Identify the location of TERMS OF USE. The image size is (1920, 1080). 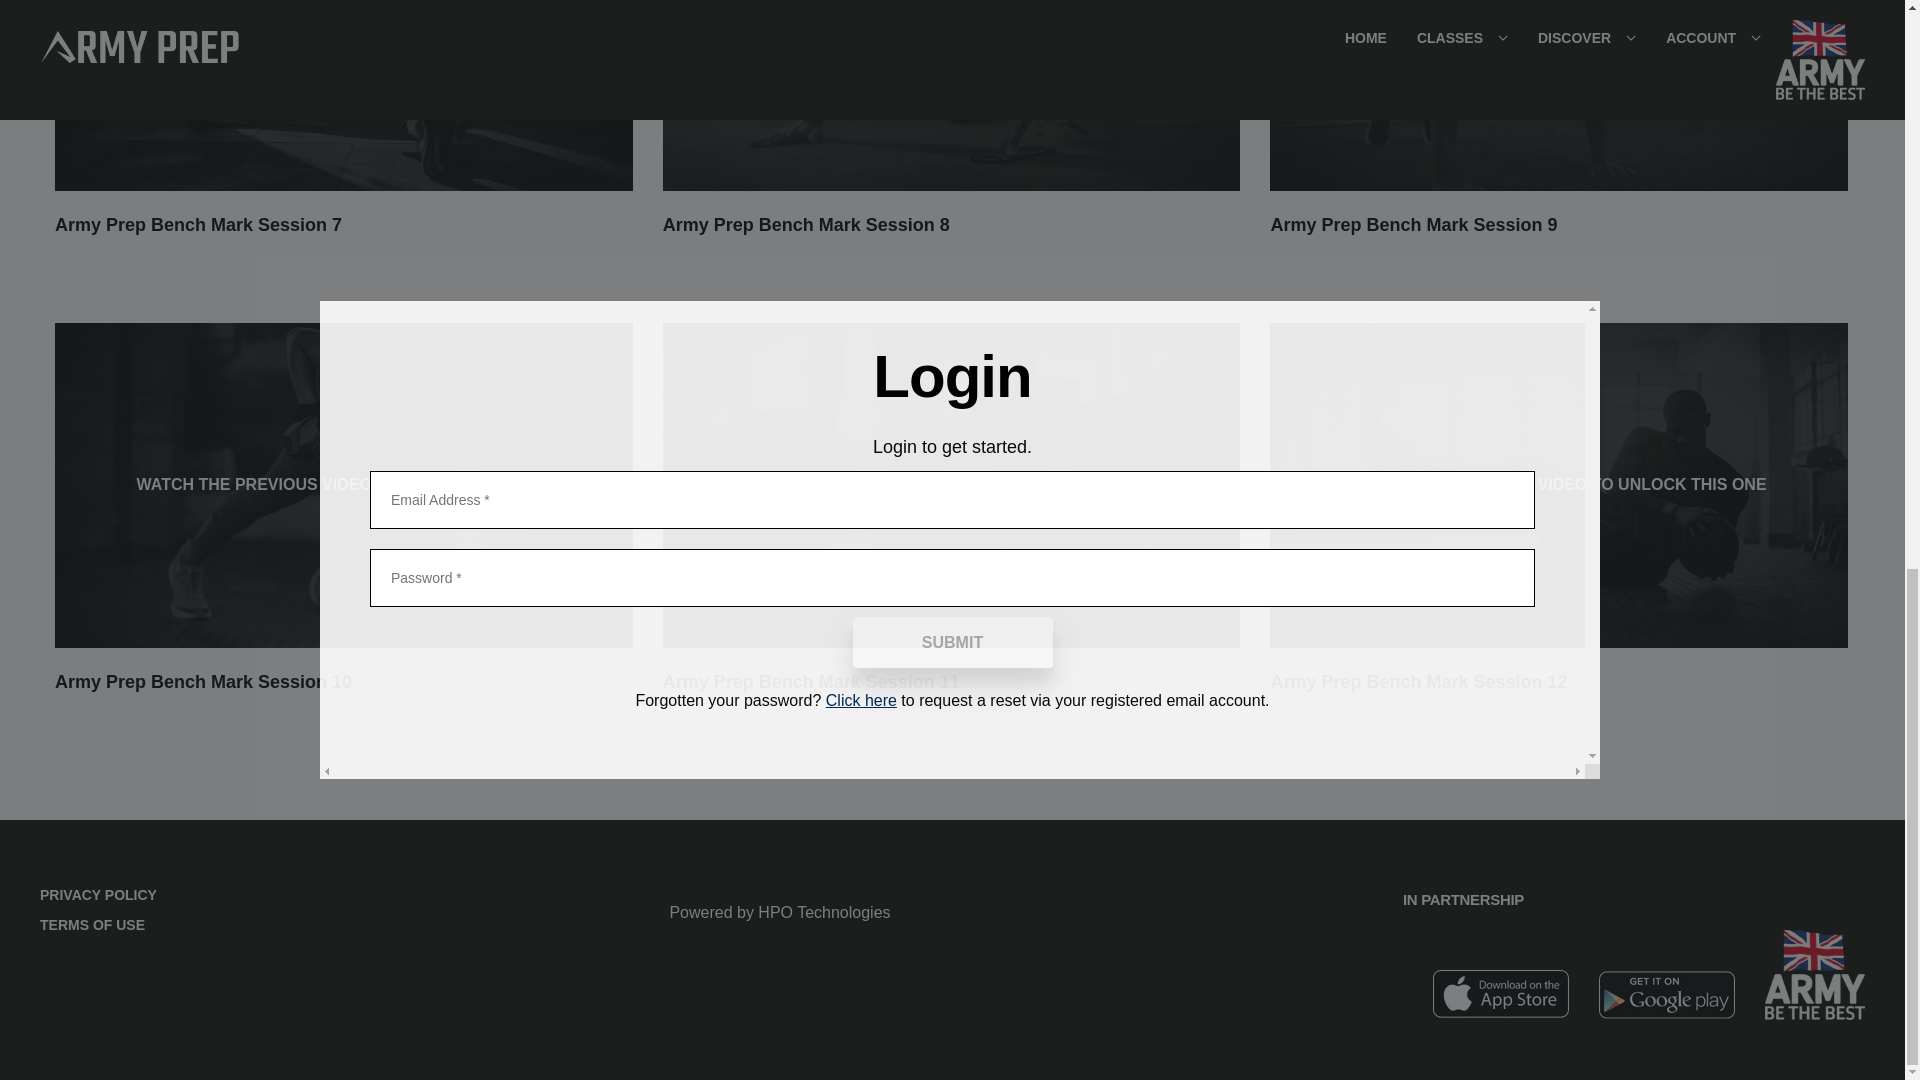
(98, 924).